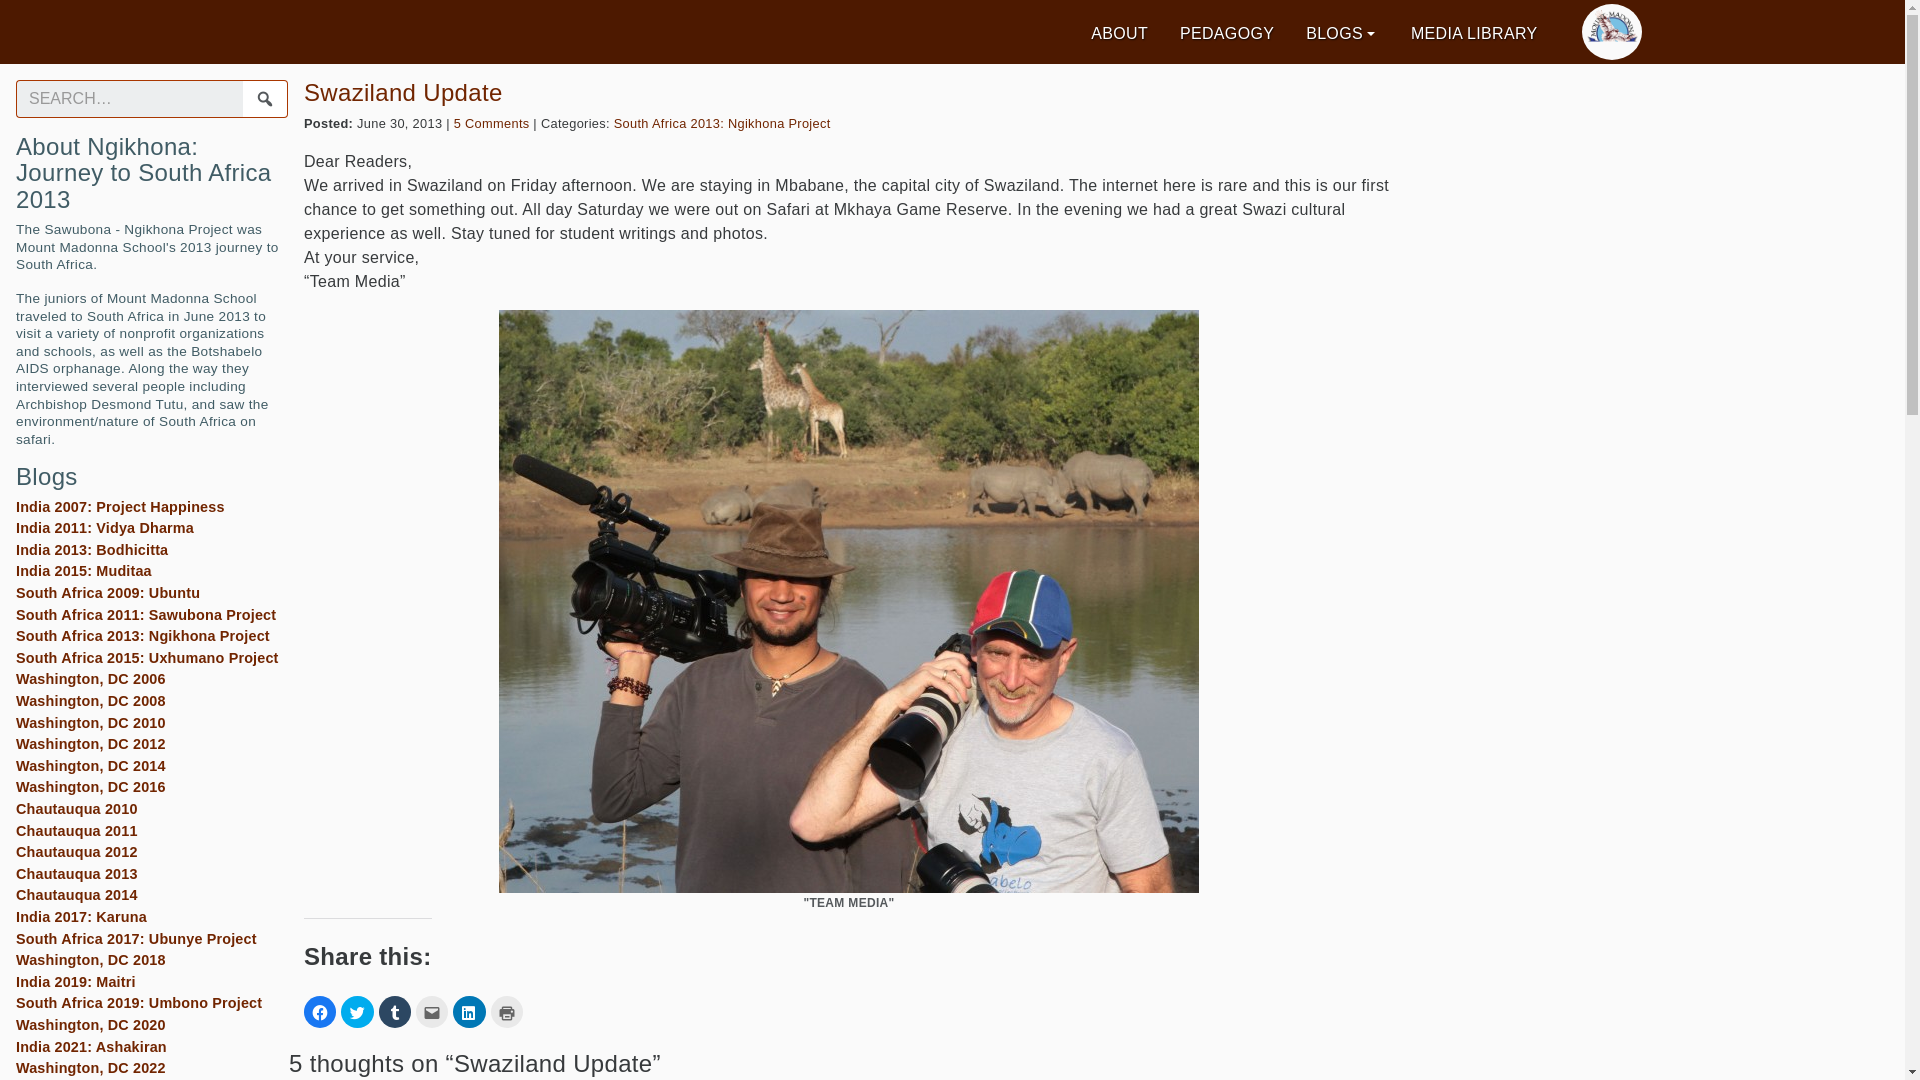 The height and width of the screenshot is (1080, 1920). I want to click on View all posts filed under Washington, DC 2006, so click(90, 678).